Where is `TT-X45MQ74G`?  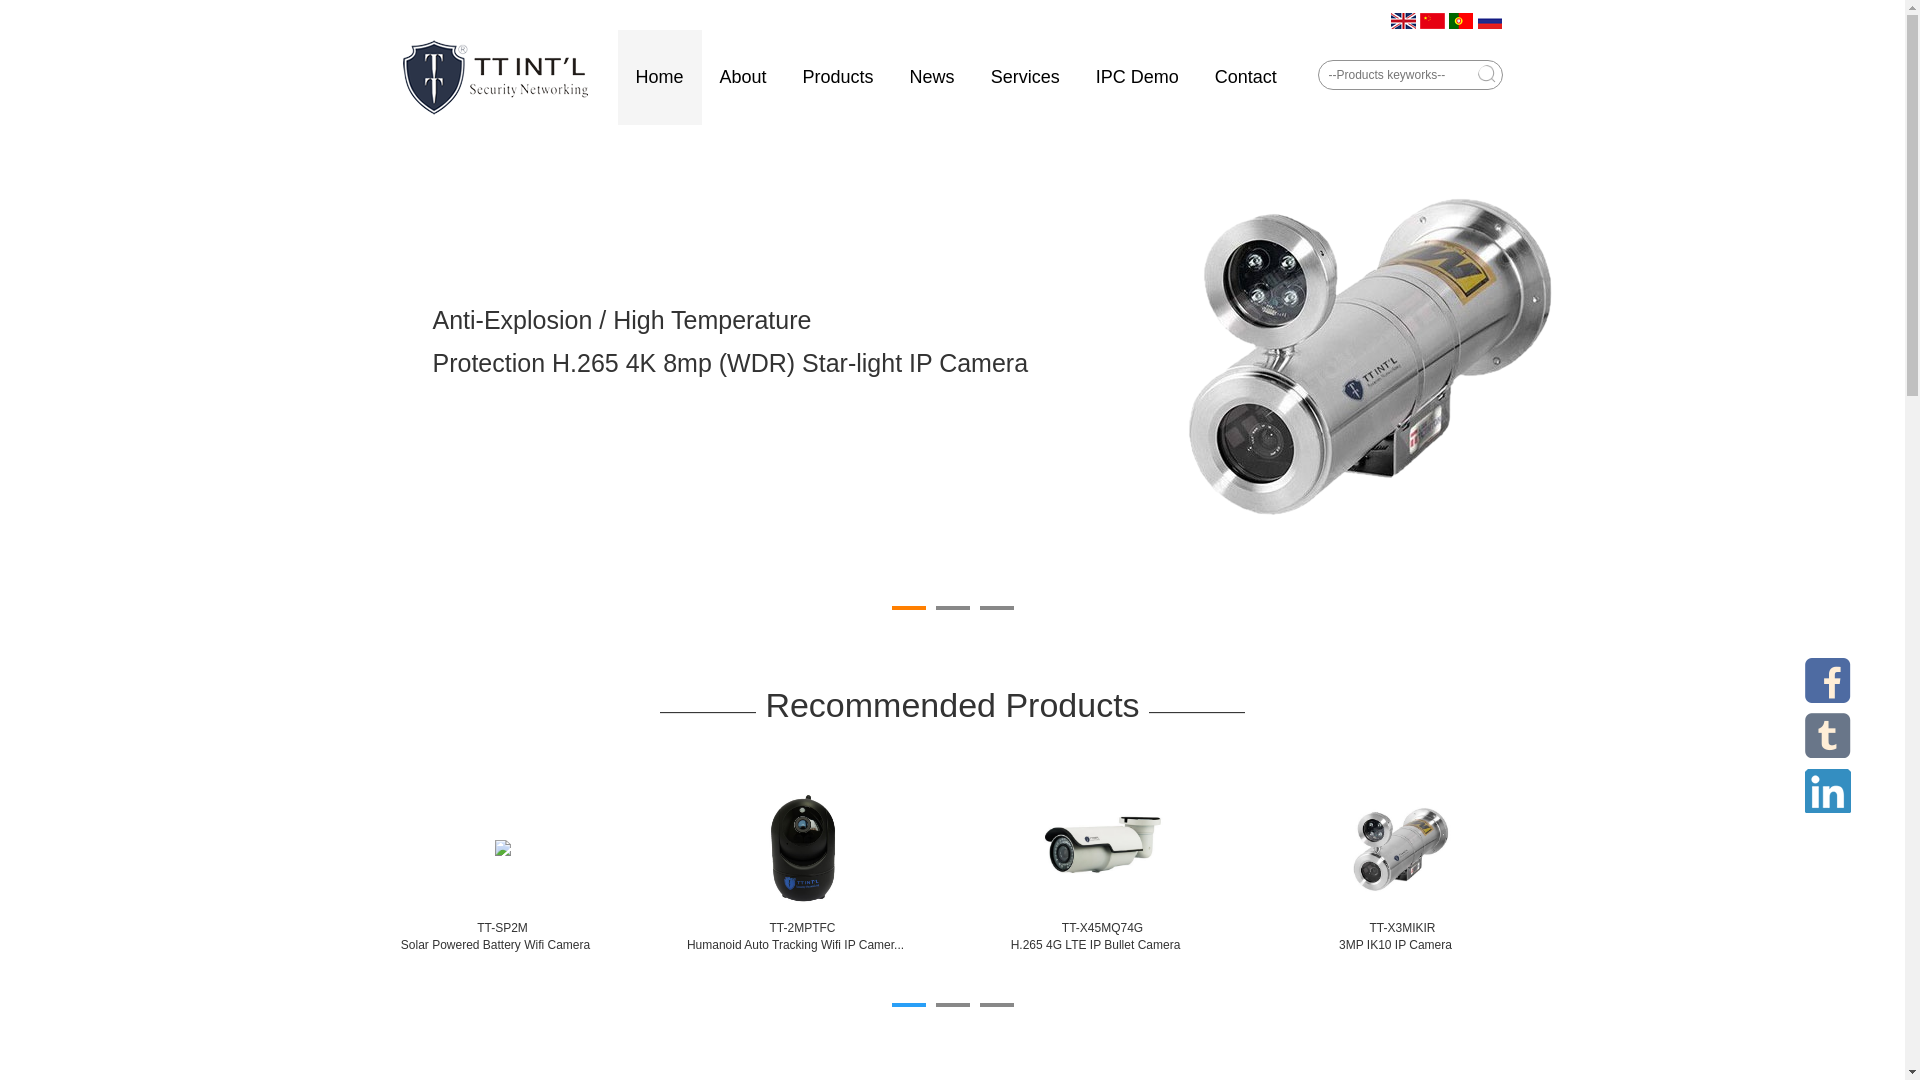
TT-X45MQ74G is located at coordinates (1103, 928).